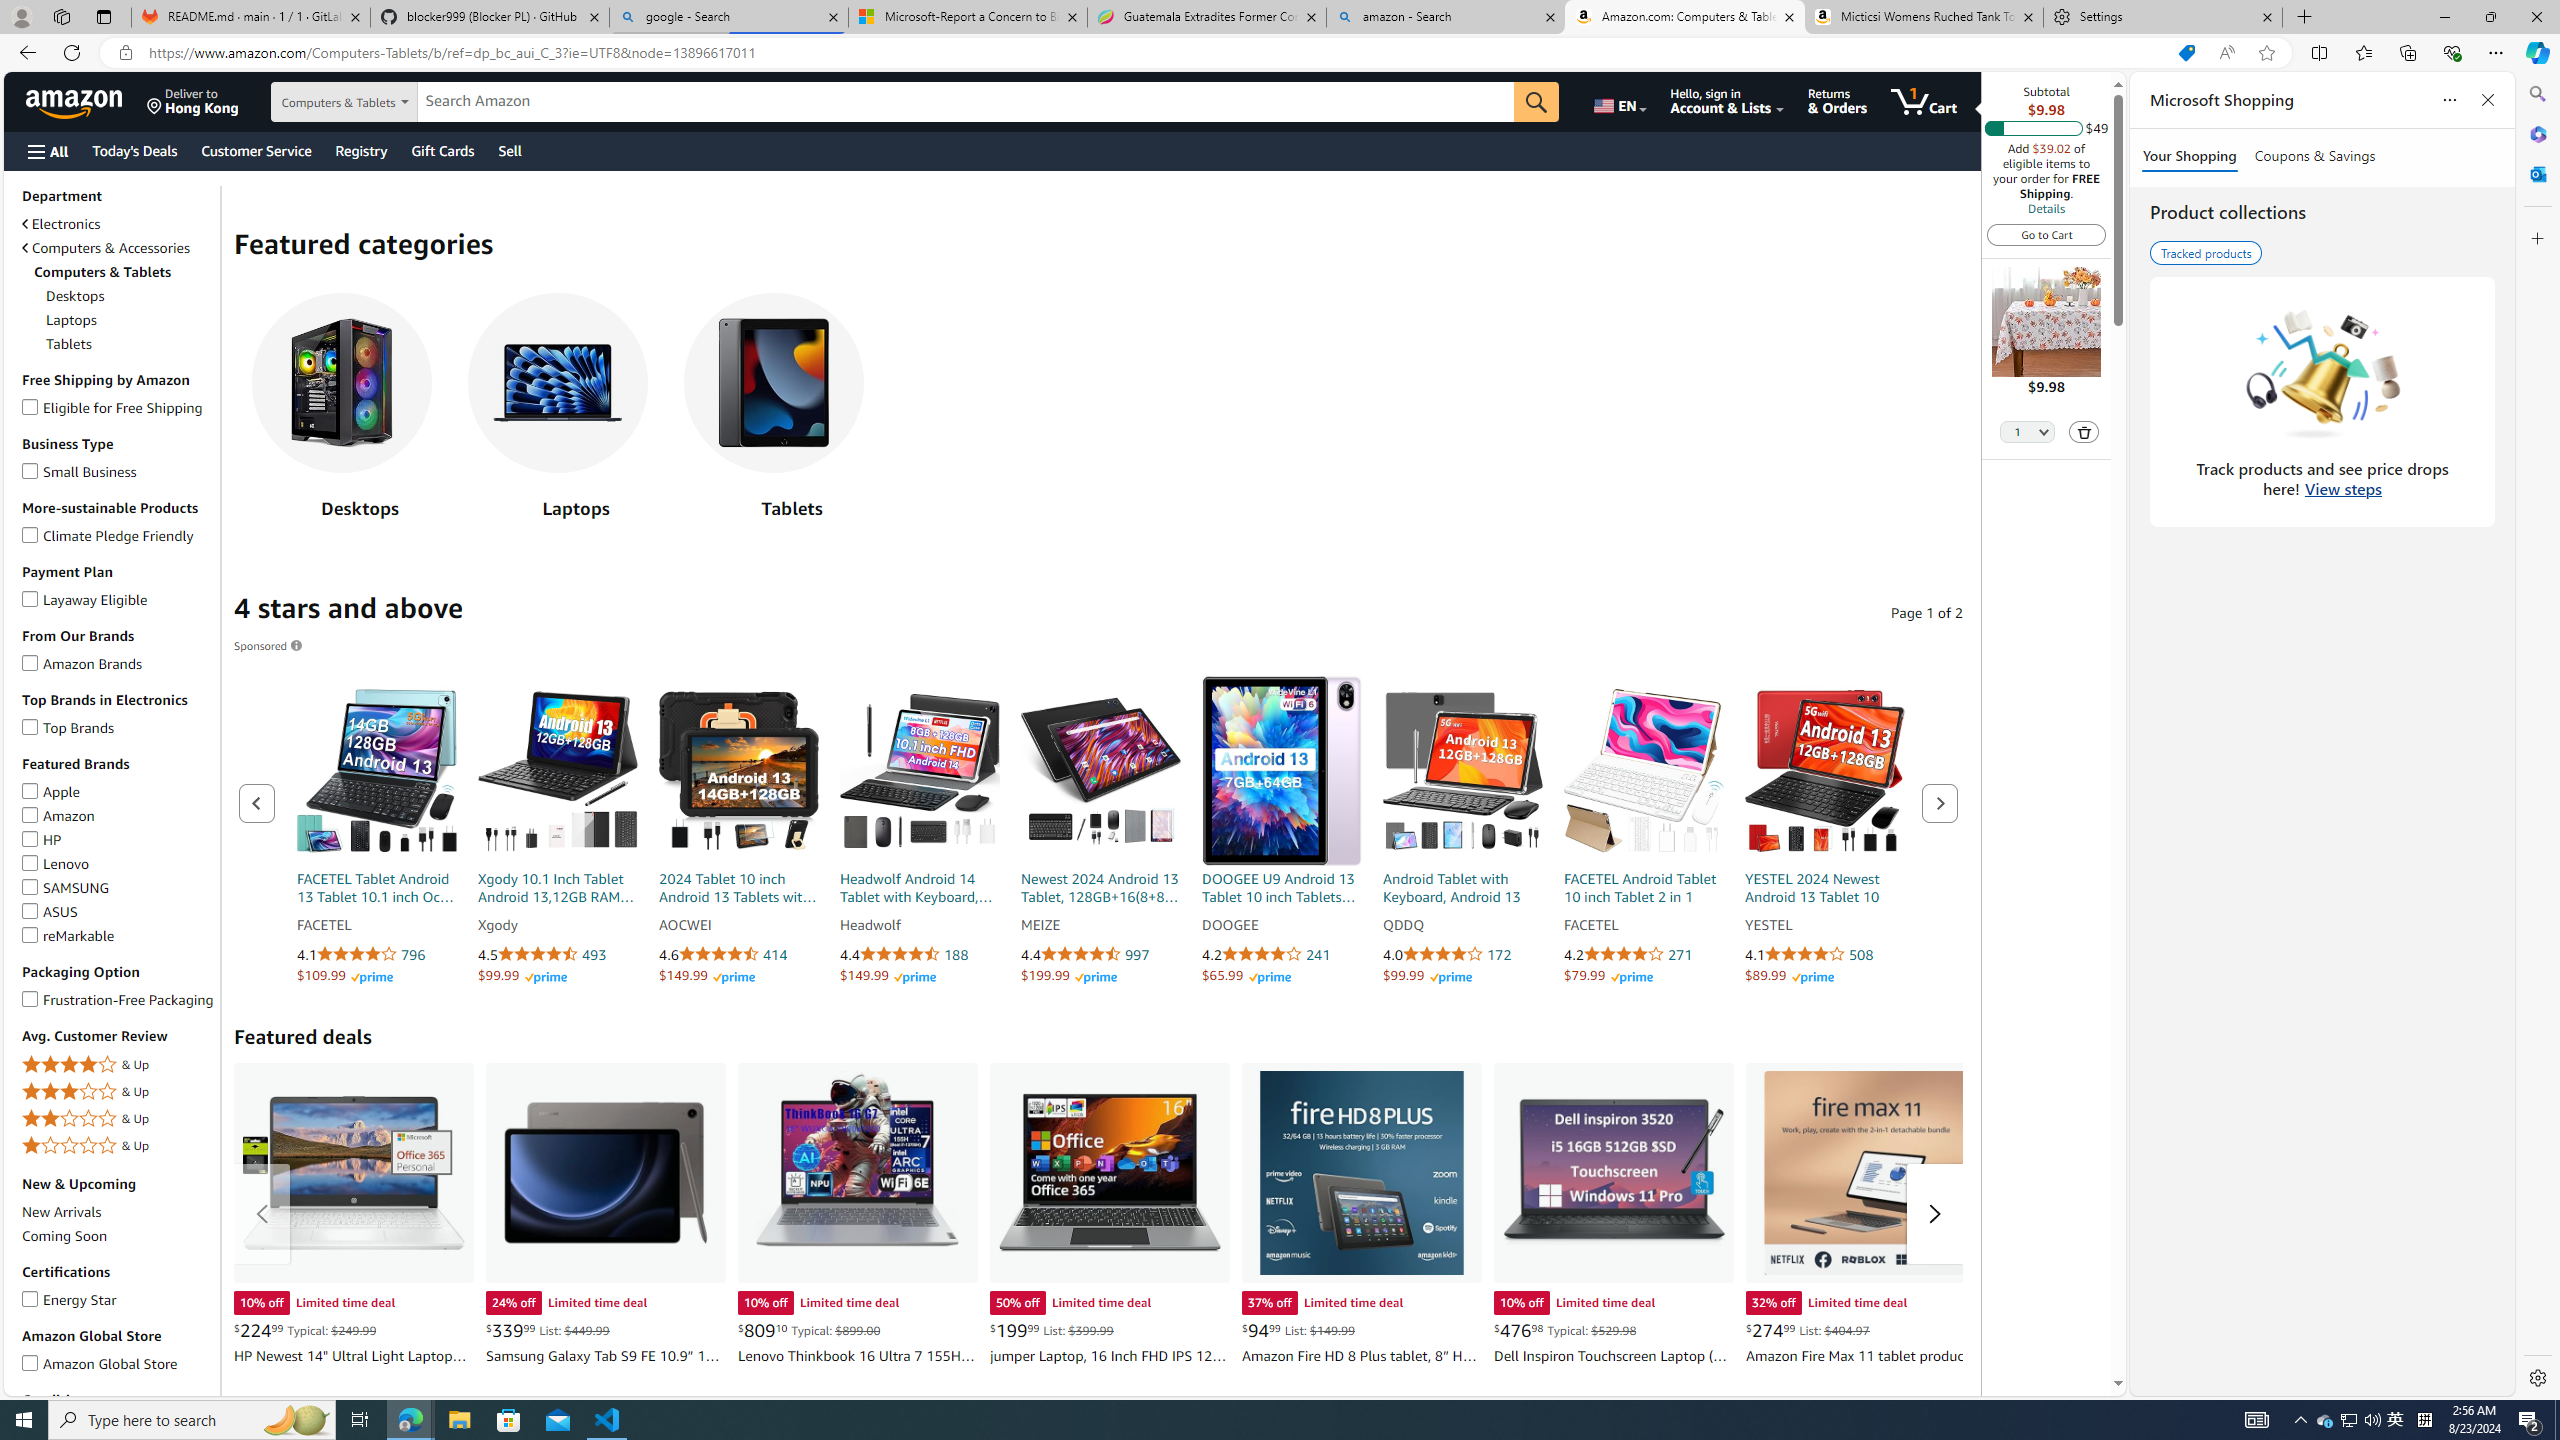 This screenshot has height=1440, width=2560. I want to click on Layaway Eligible, so click(30, 595).